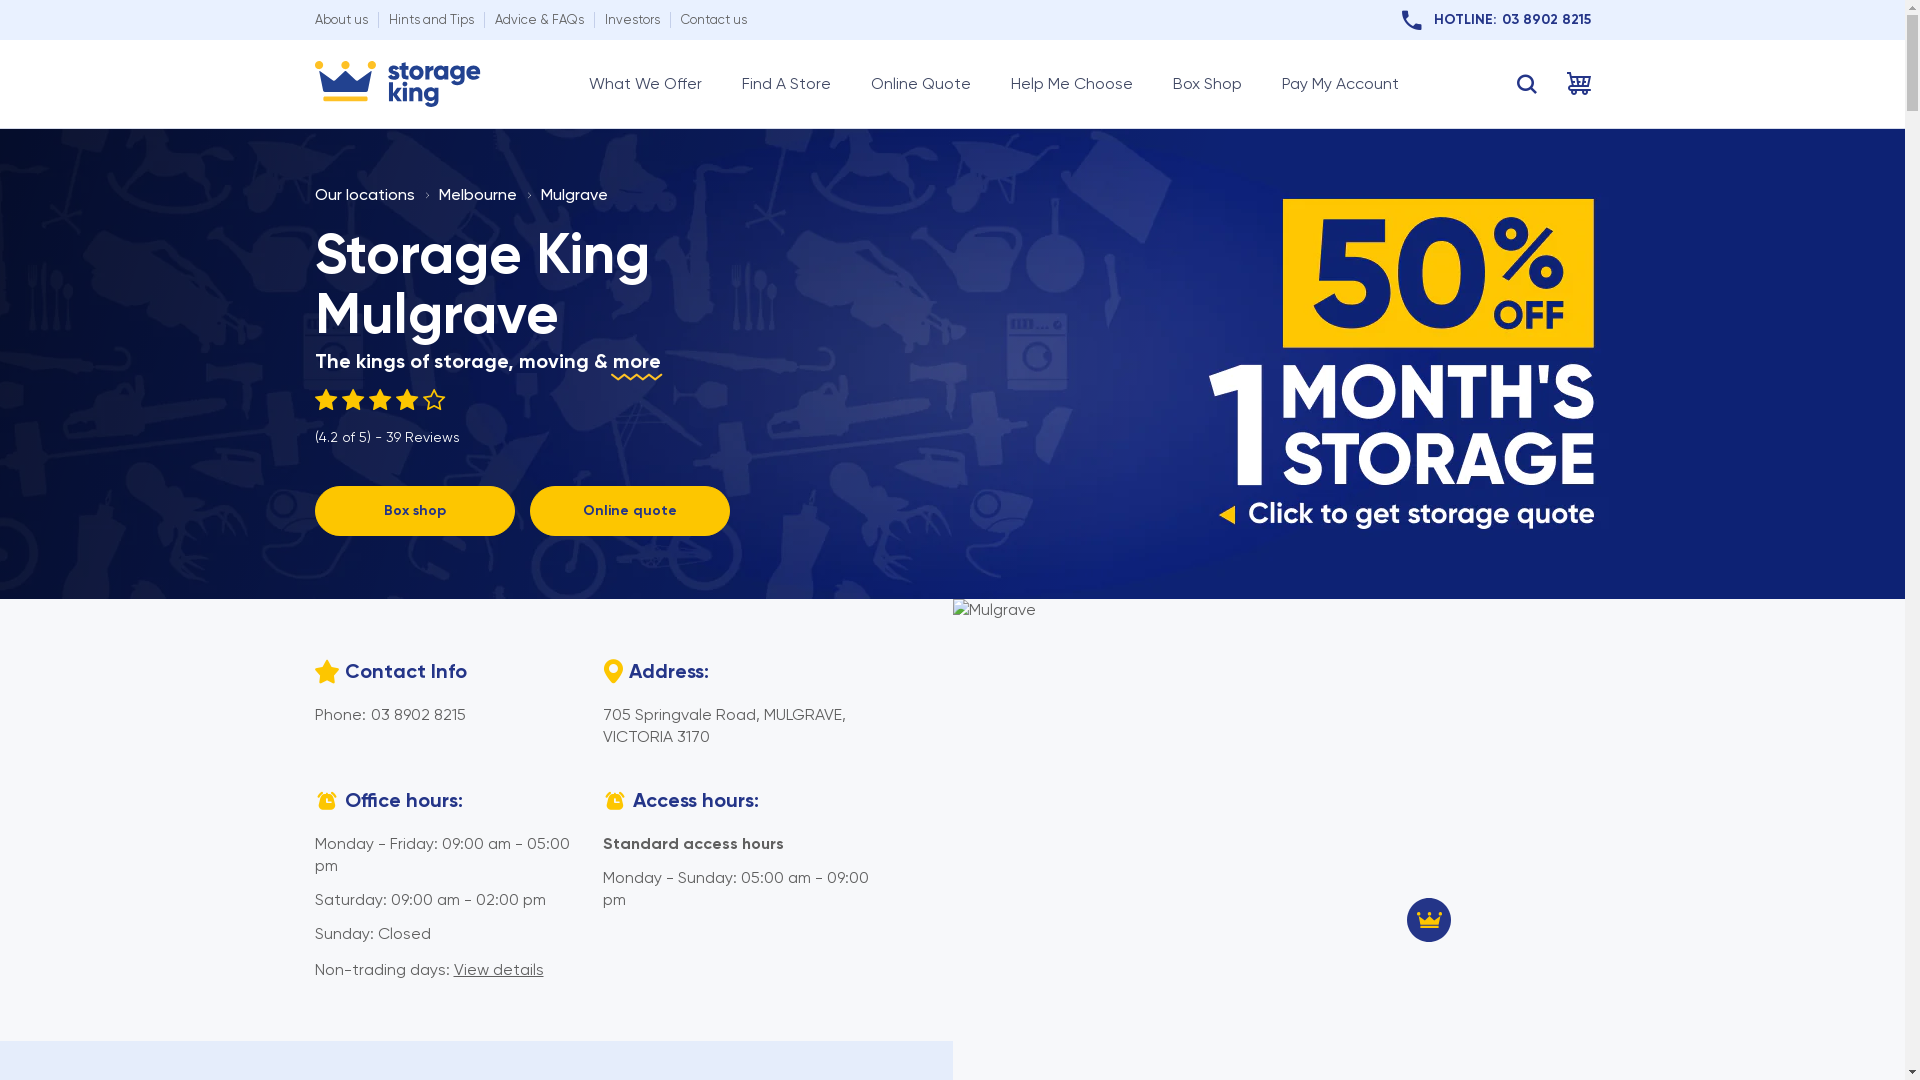 This screenshot has height=1080, width=1920. What do you see at coordinates (538, 20) in the screenshot?
I see `Advice & FAQs` at bounding box center [538, 20].